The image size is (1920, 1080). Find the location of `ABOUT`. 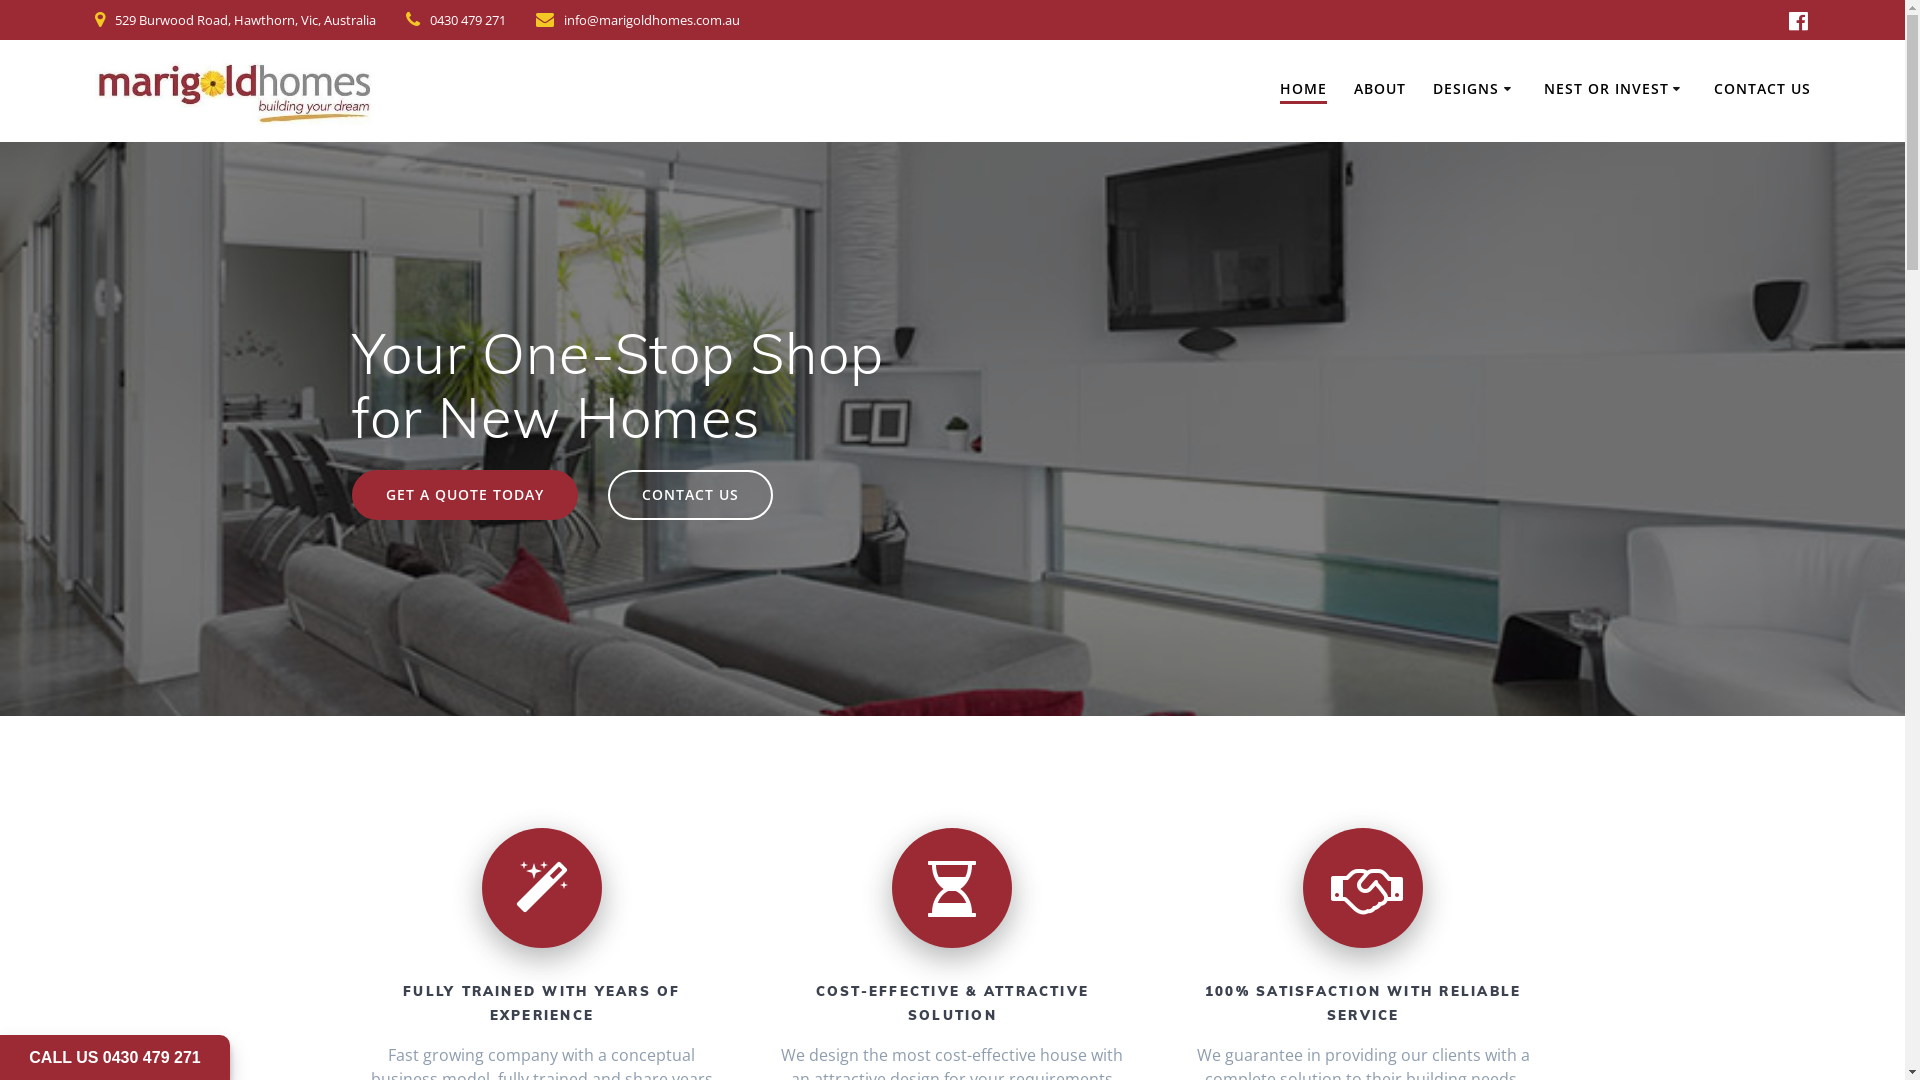

ABOUT is located at coordinates (1380, 88).